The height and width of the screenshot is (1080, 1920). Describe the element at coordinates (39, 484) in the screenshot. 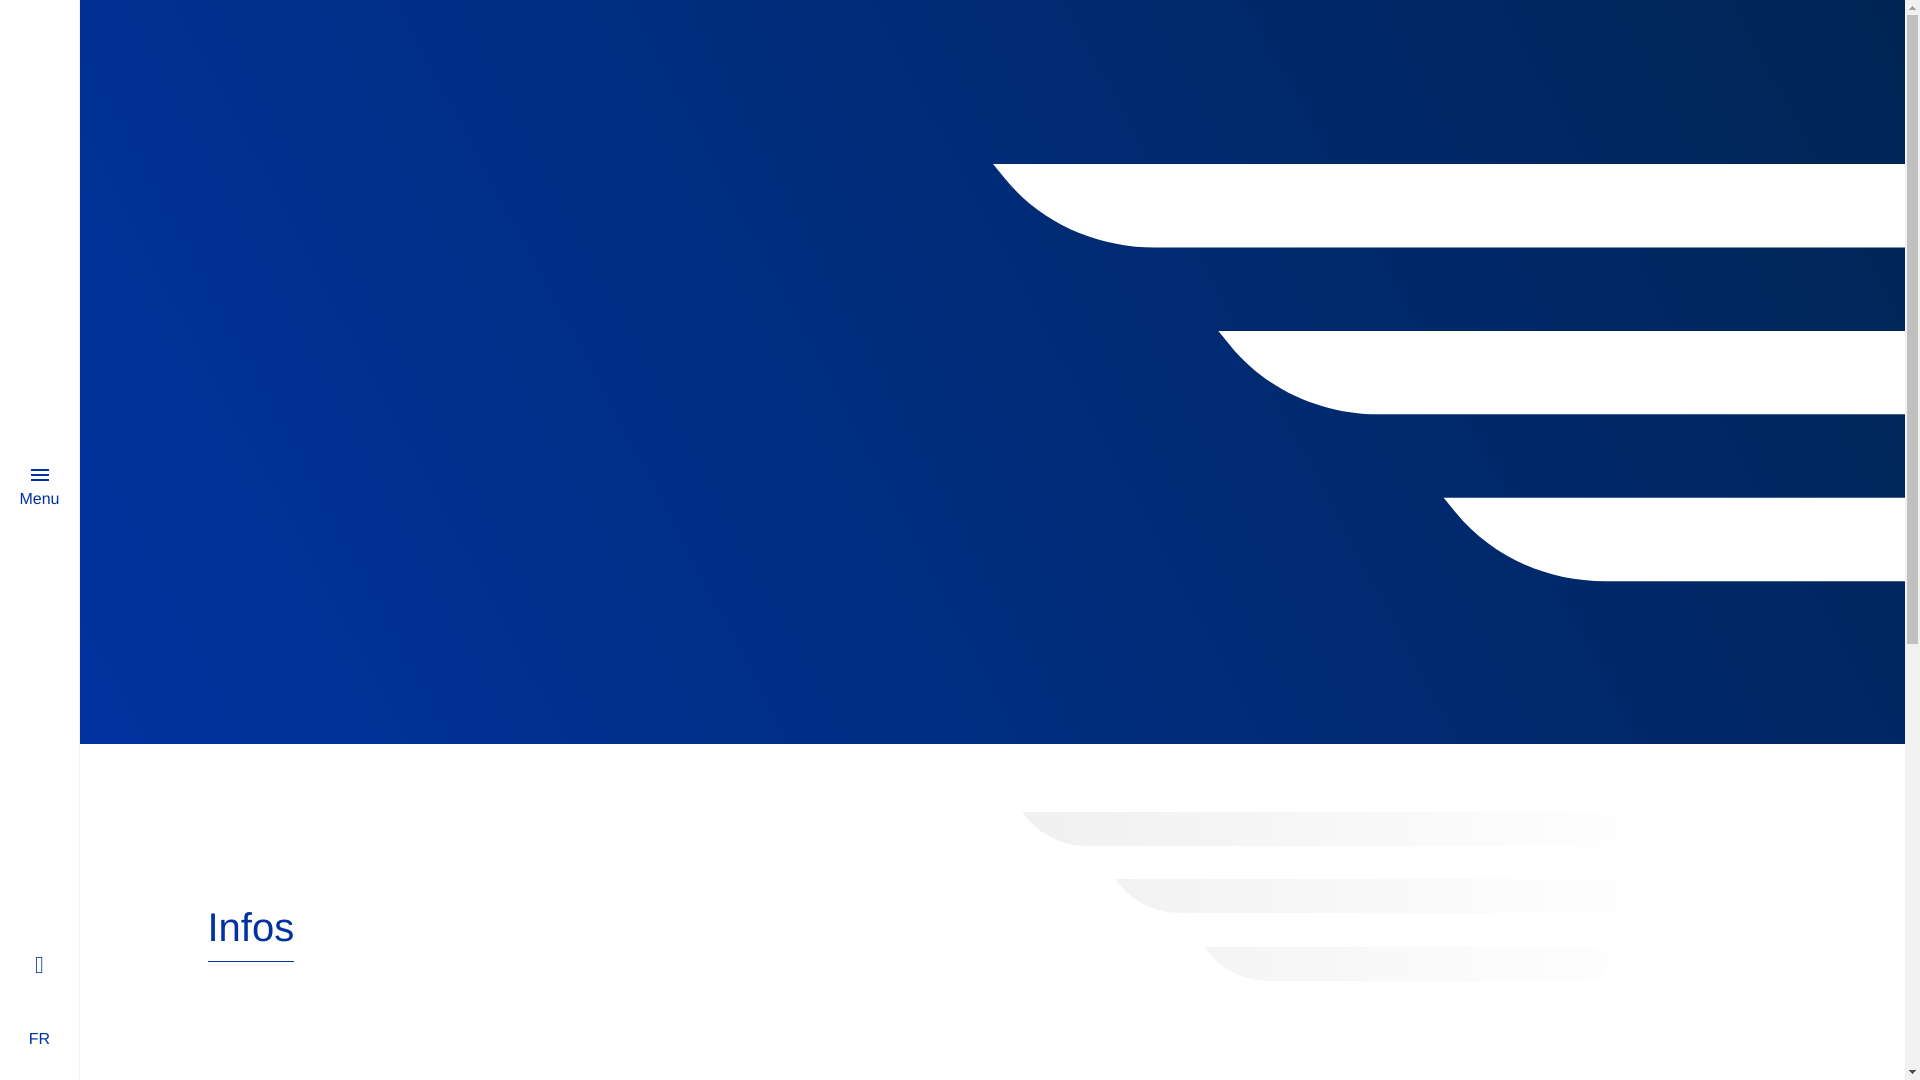

I see `Menu` at that location.